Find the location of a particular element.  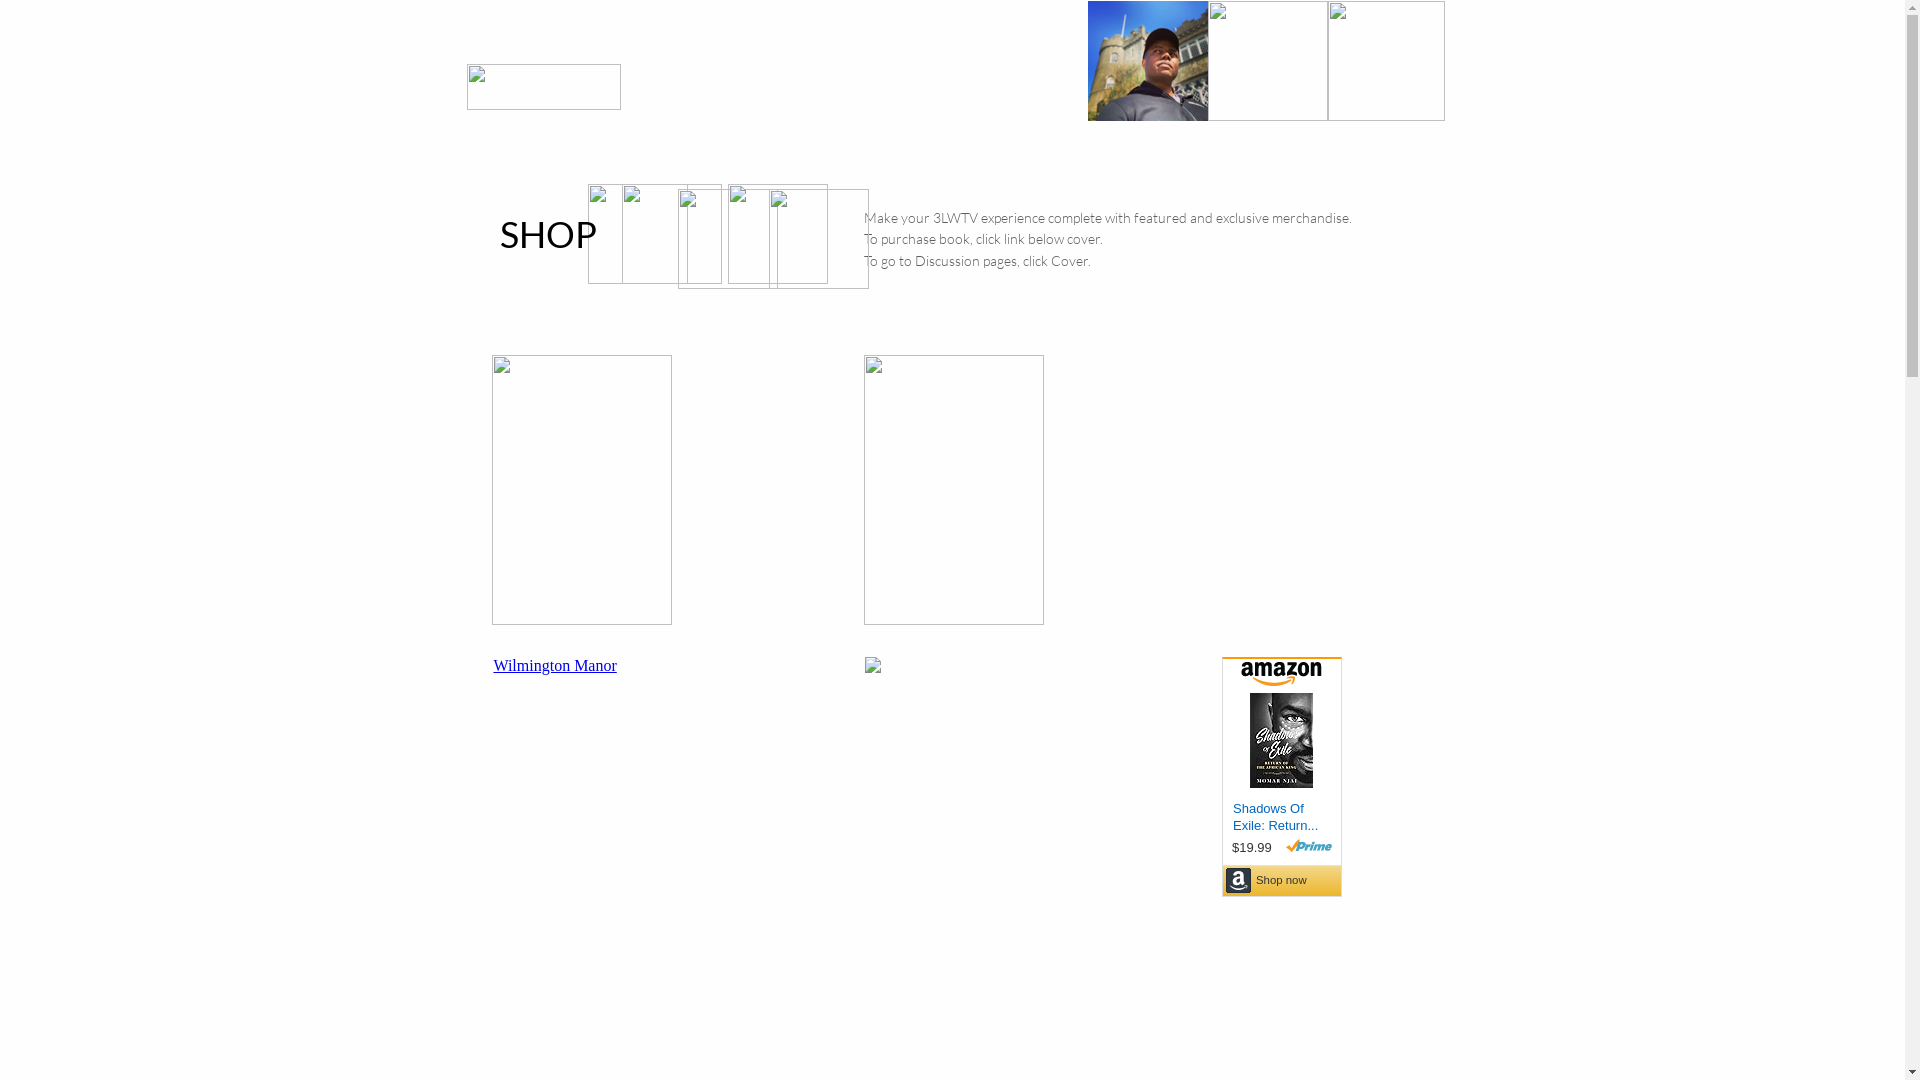

Wilmington Manor is located at coordinates (554, 666).